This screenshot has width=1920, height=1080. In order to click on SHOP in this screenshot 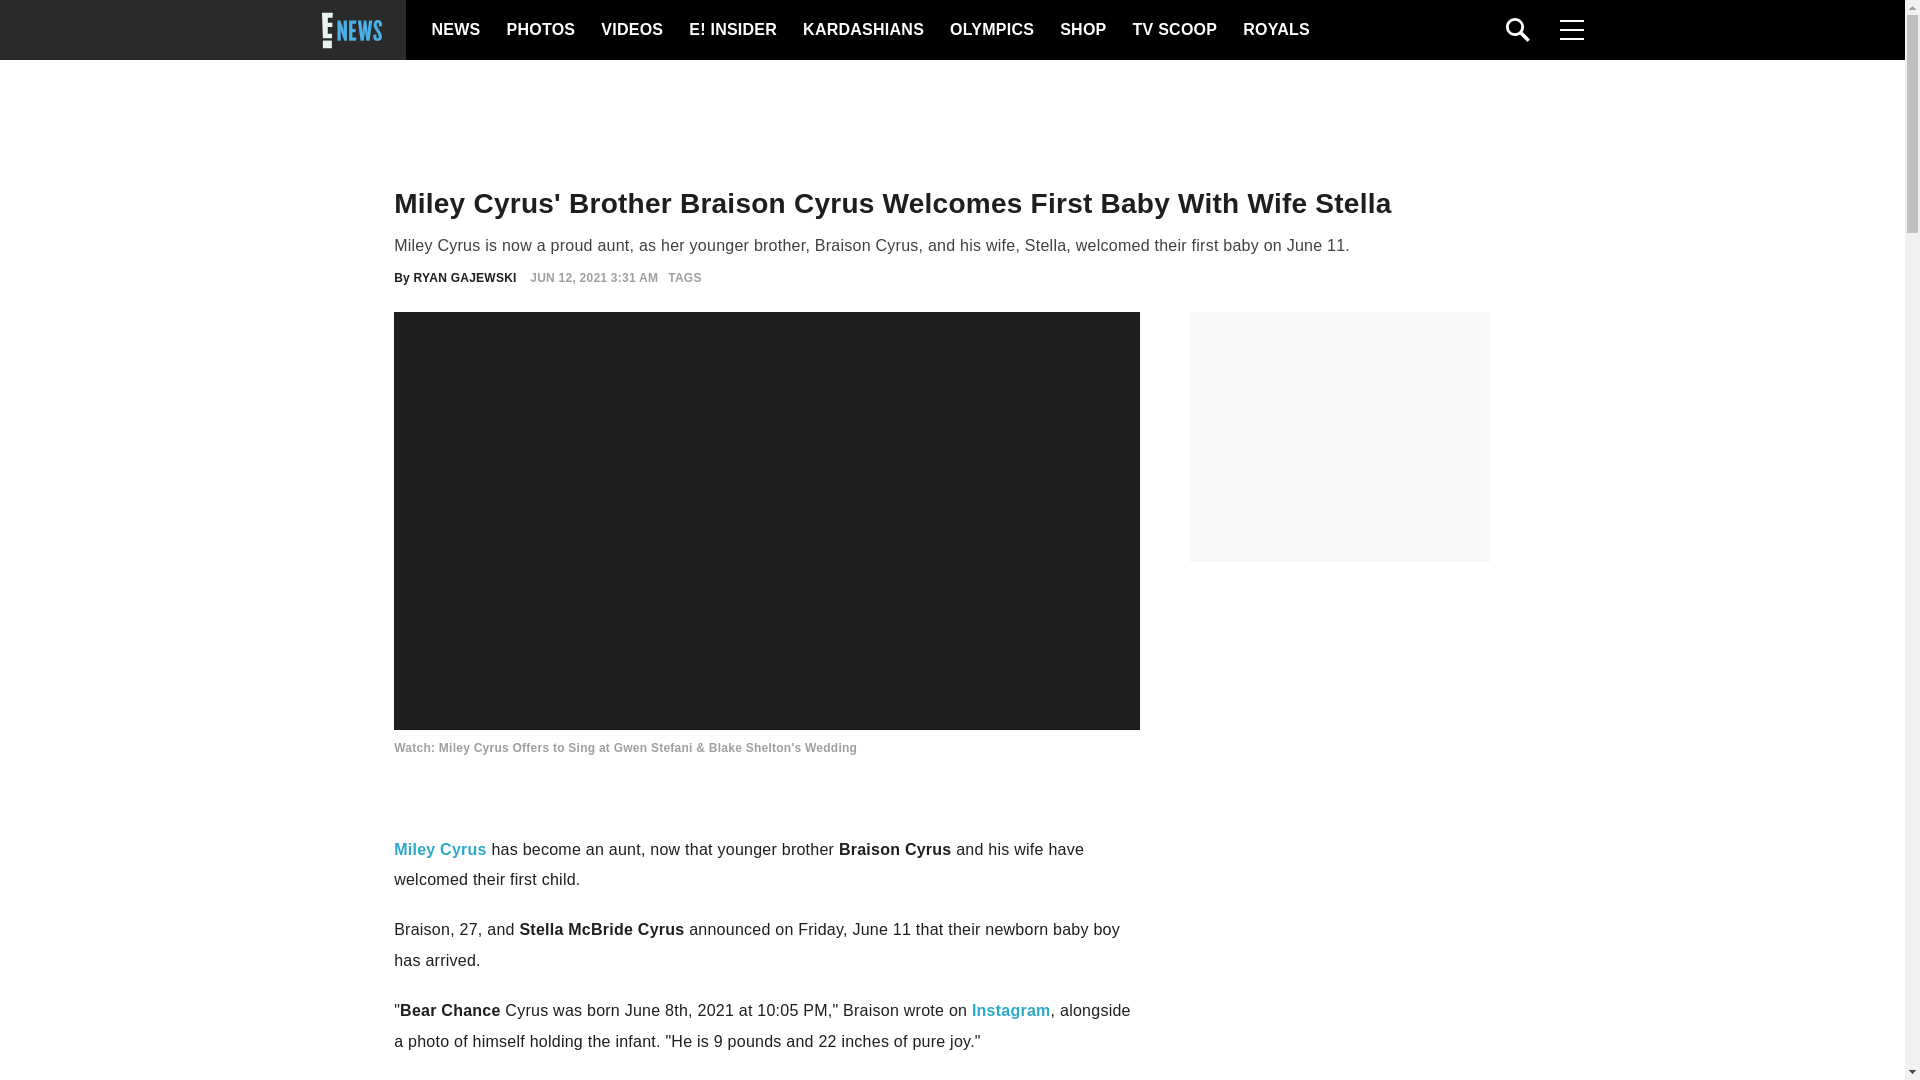, I will do `click(1081, 30)`.